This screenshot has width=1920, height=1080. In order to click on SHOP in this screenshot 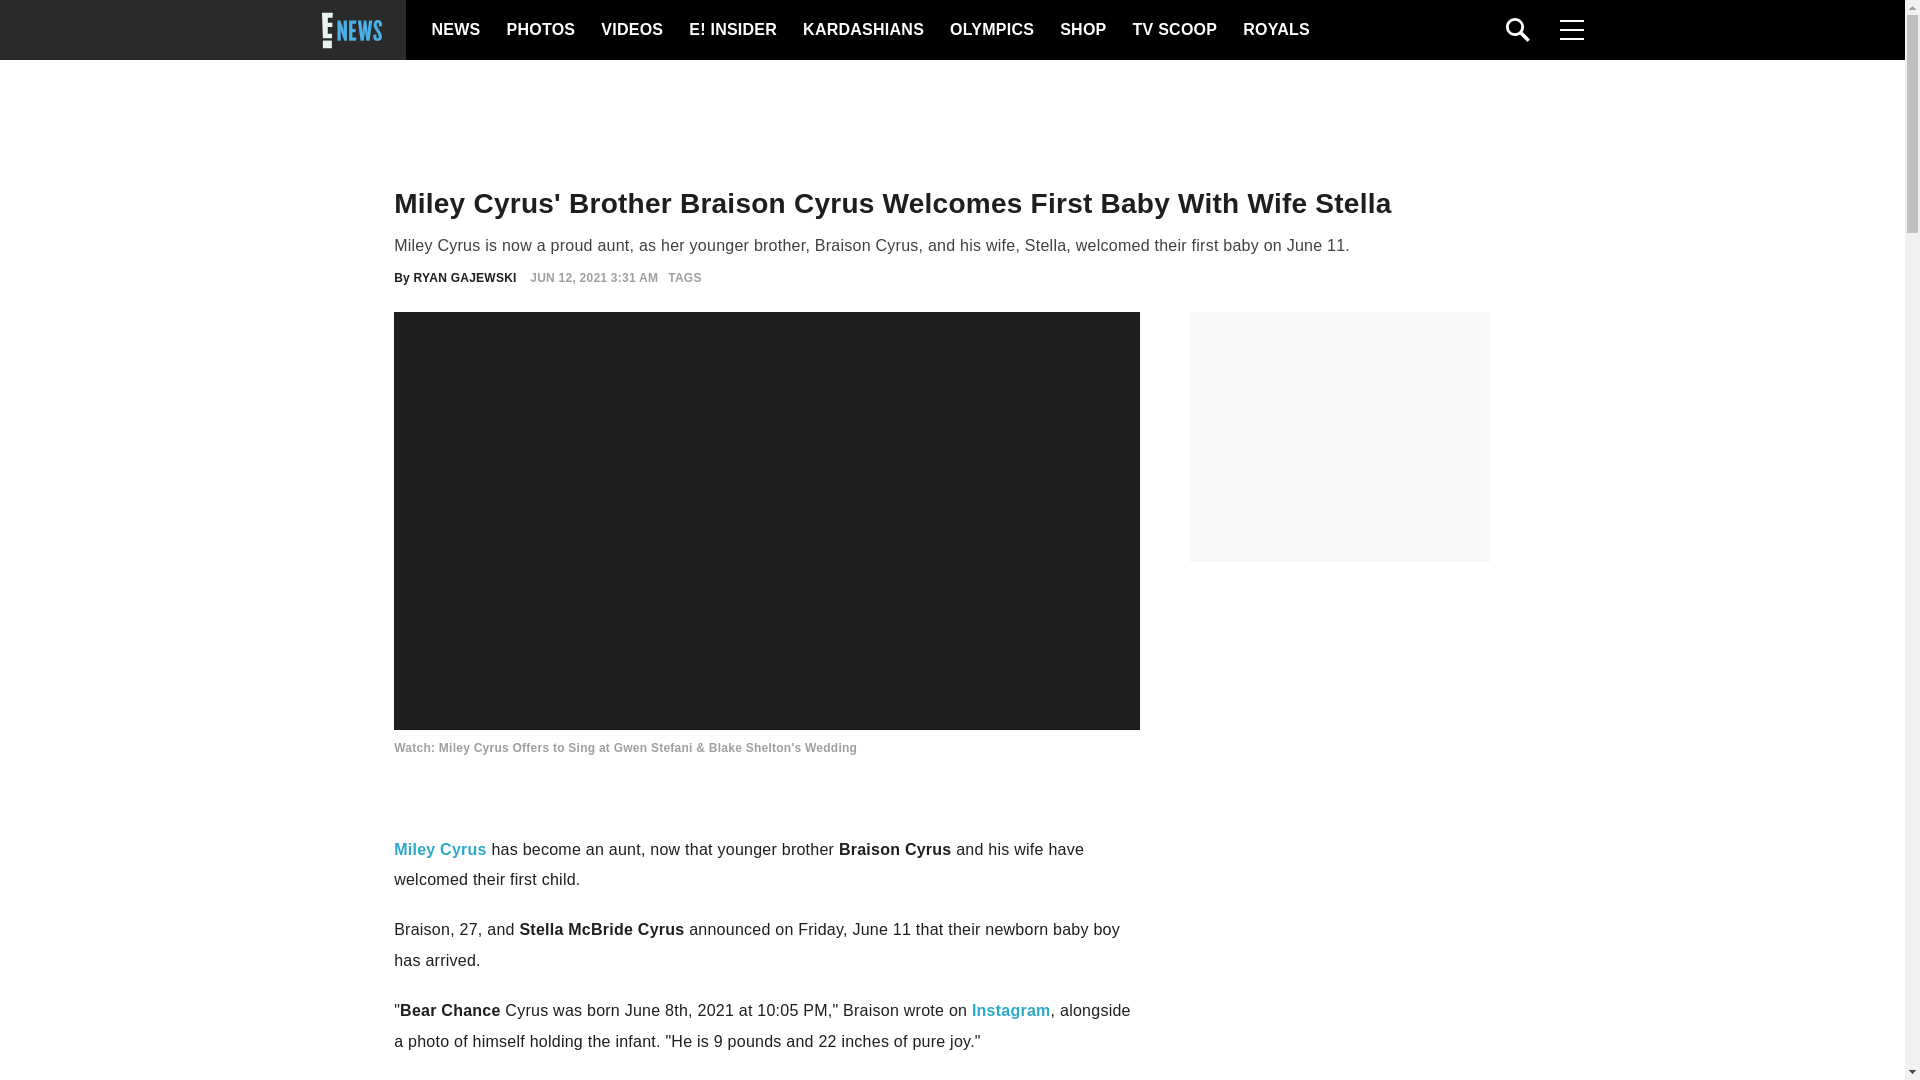, I will do `click(1081, 30)`.